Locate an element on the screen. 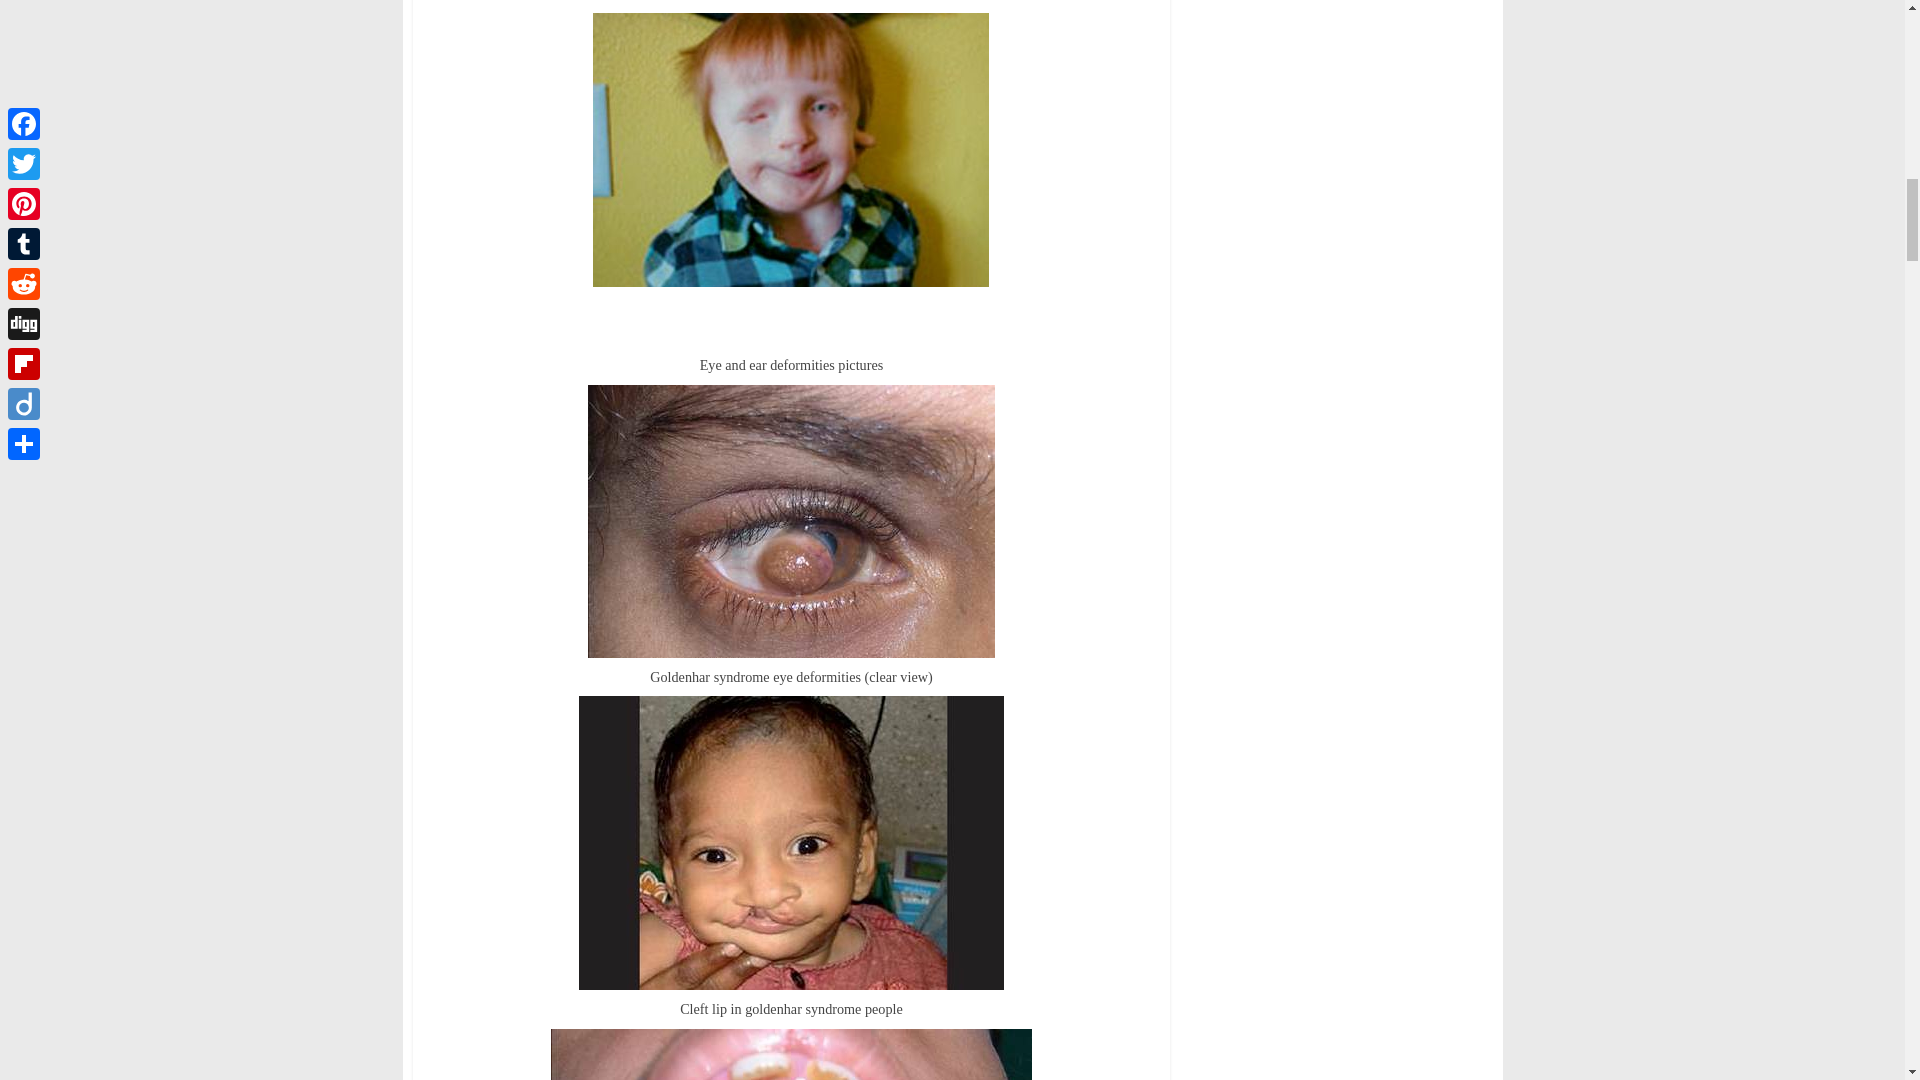 The width and height of the screenshot is (1920, 1080). Goldenhar Syndrome dental problems is located at coordinates (792, 1054).